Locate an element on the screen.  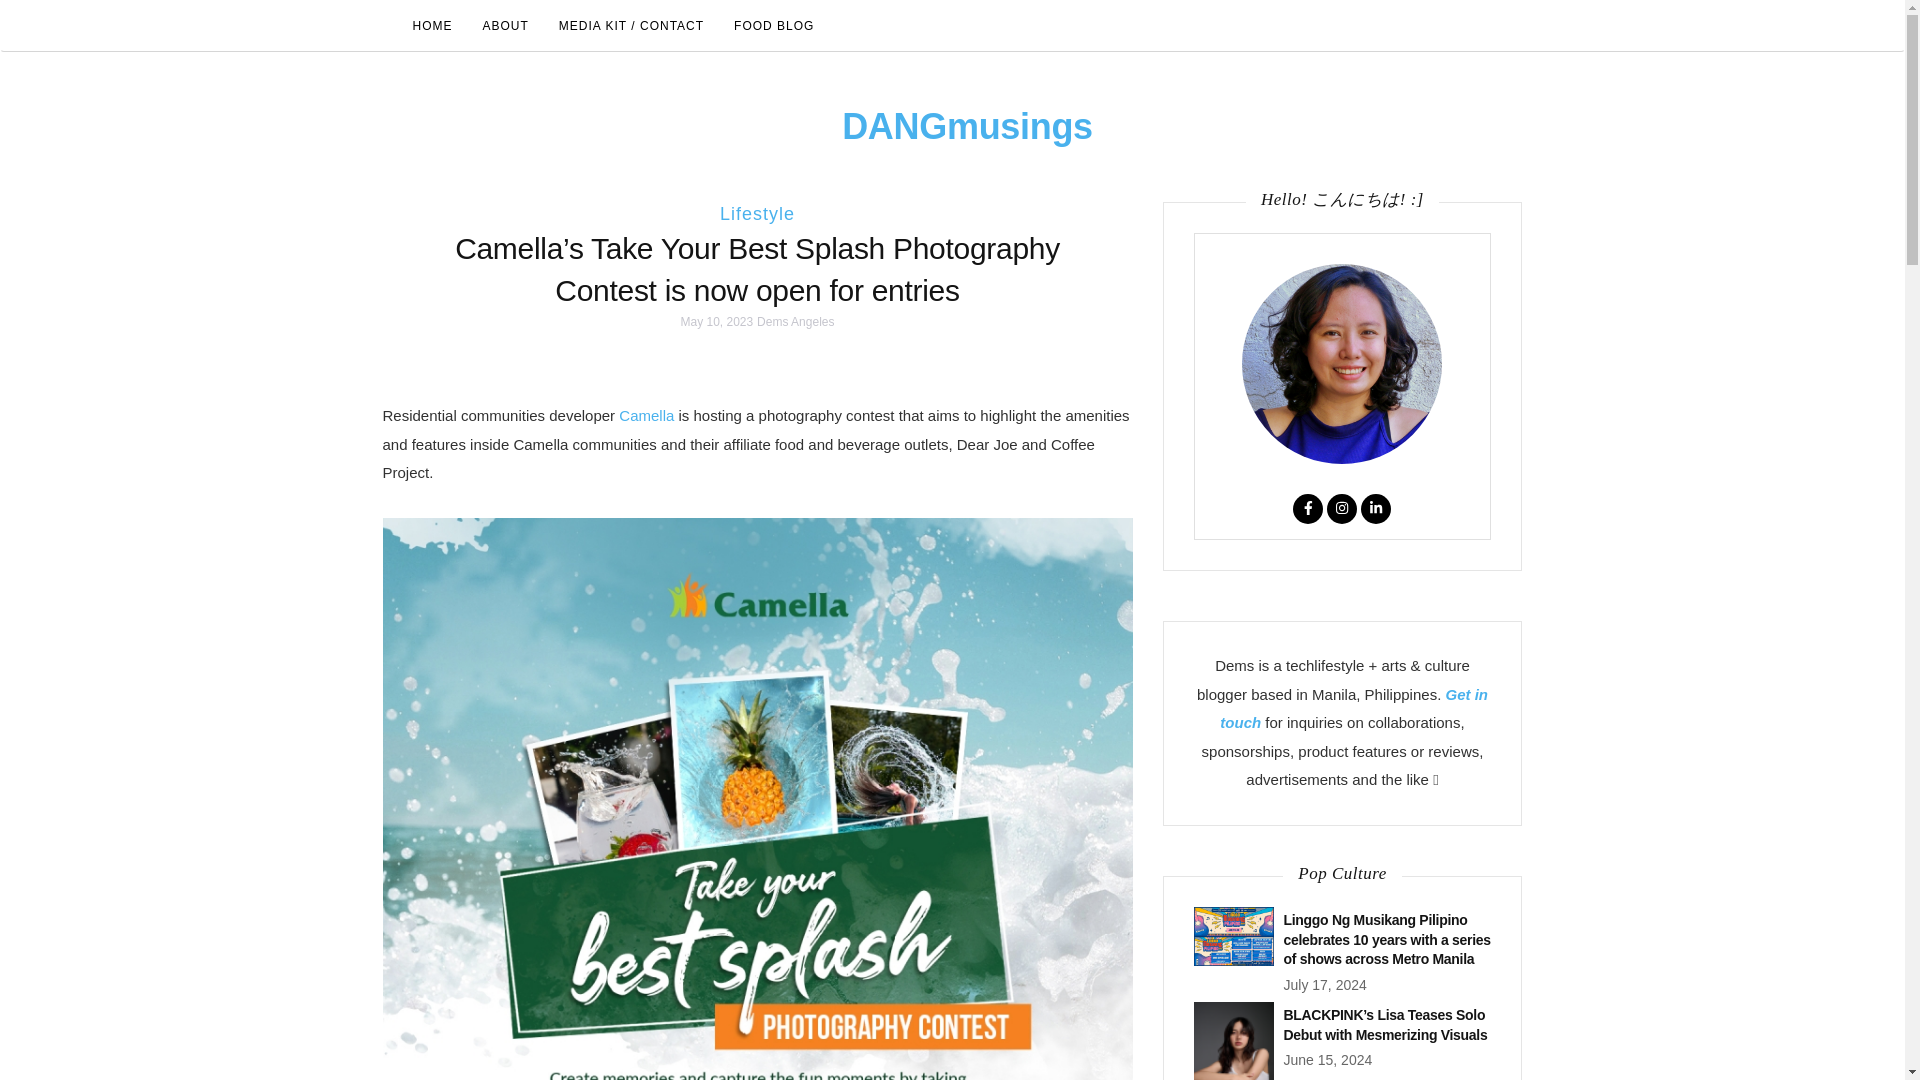
Get in touch is located at coordinates (1354, 708).